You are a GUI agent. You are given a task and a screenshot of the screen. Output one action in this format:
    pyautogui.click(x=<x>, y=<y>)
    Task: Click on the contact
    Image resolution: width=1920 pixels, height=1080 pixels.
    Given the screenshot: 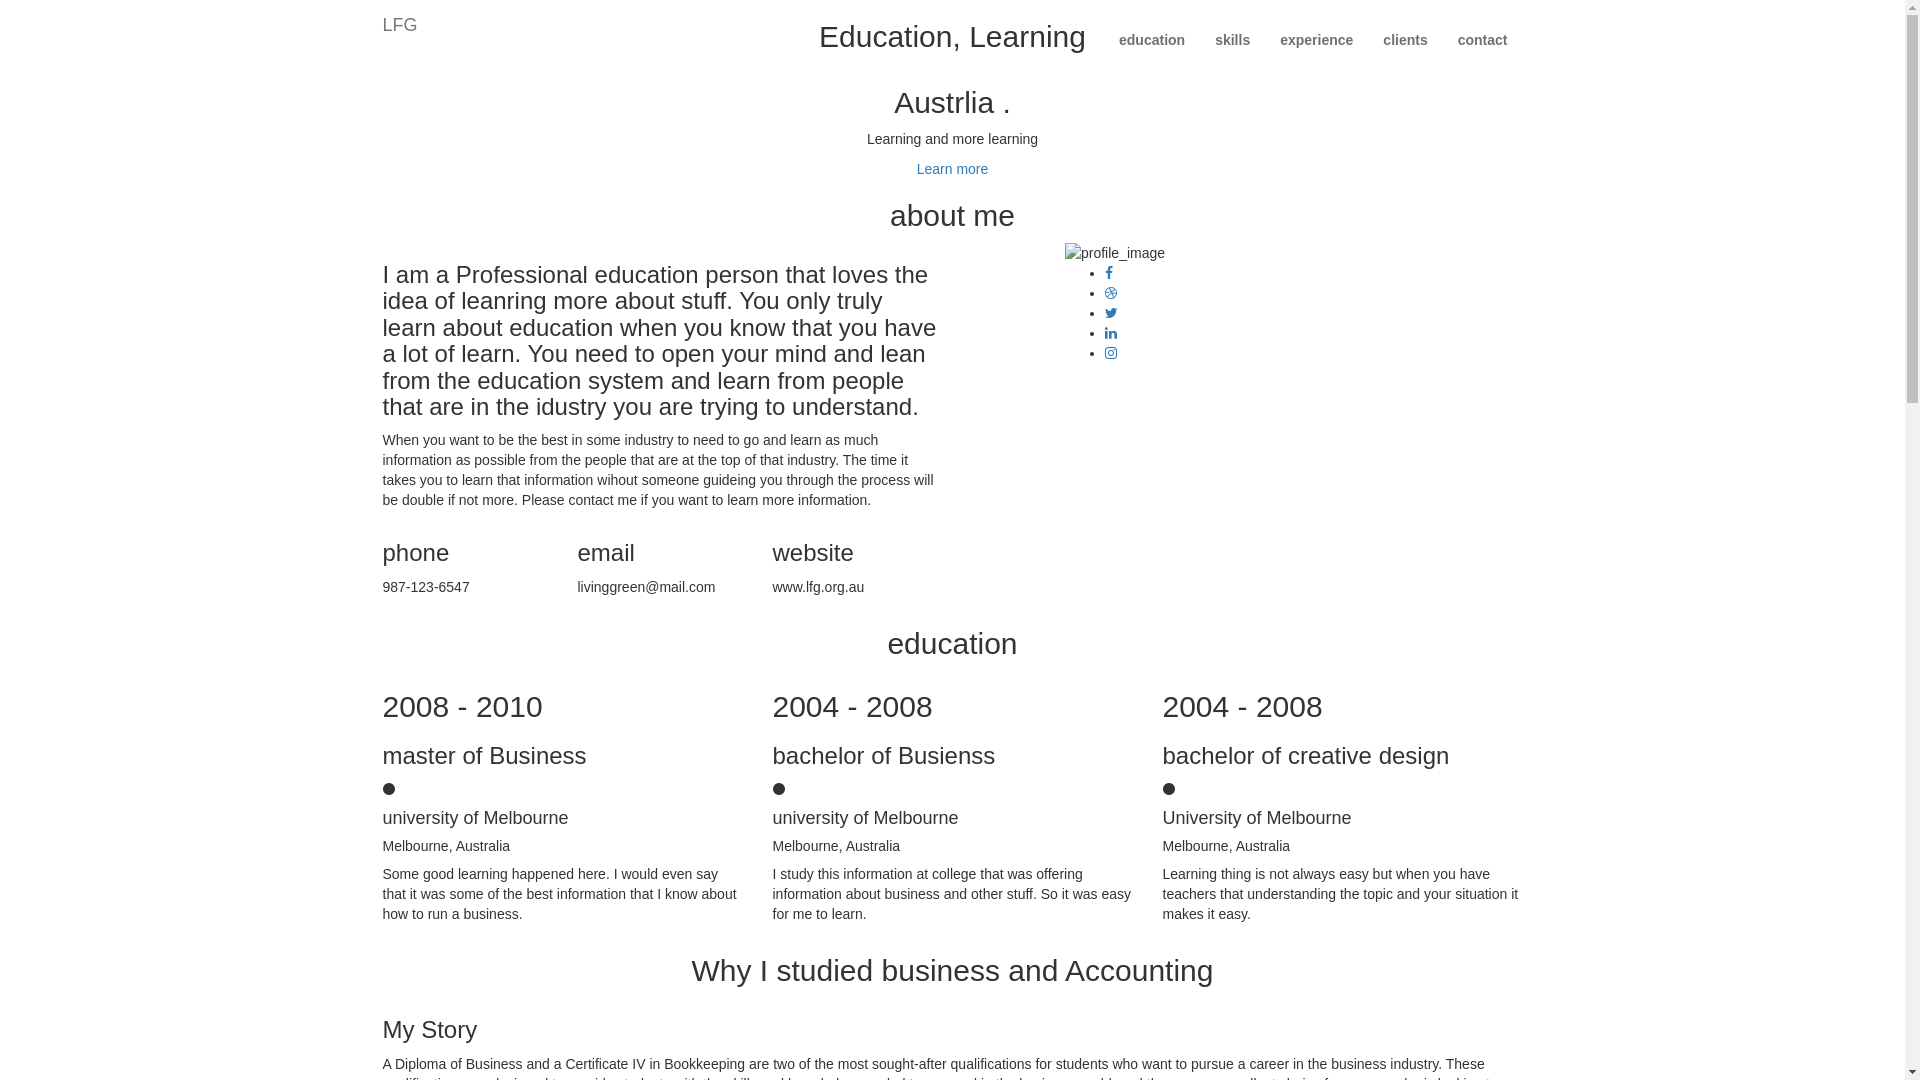 What is the action you would take?
    pyautogui.click(x=1483, y=40)
    